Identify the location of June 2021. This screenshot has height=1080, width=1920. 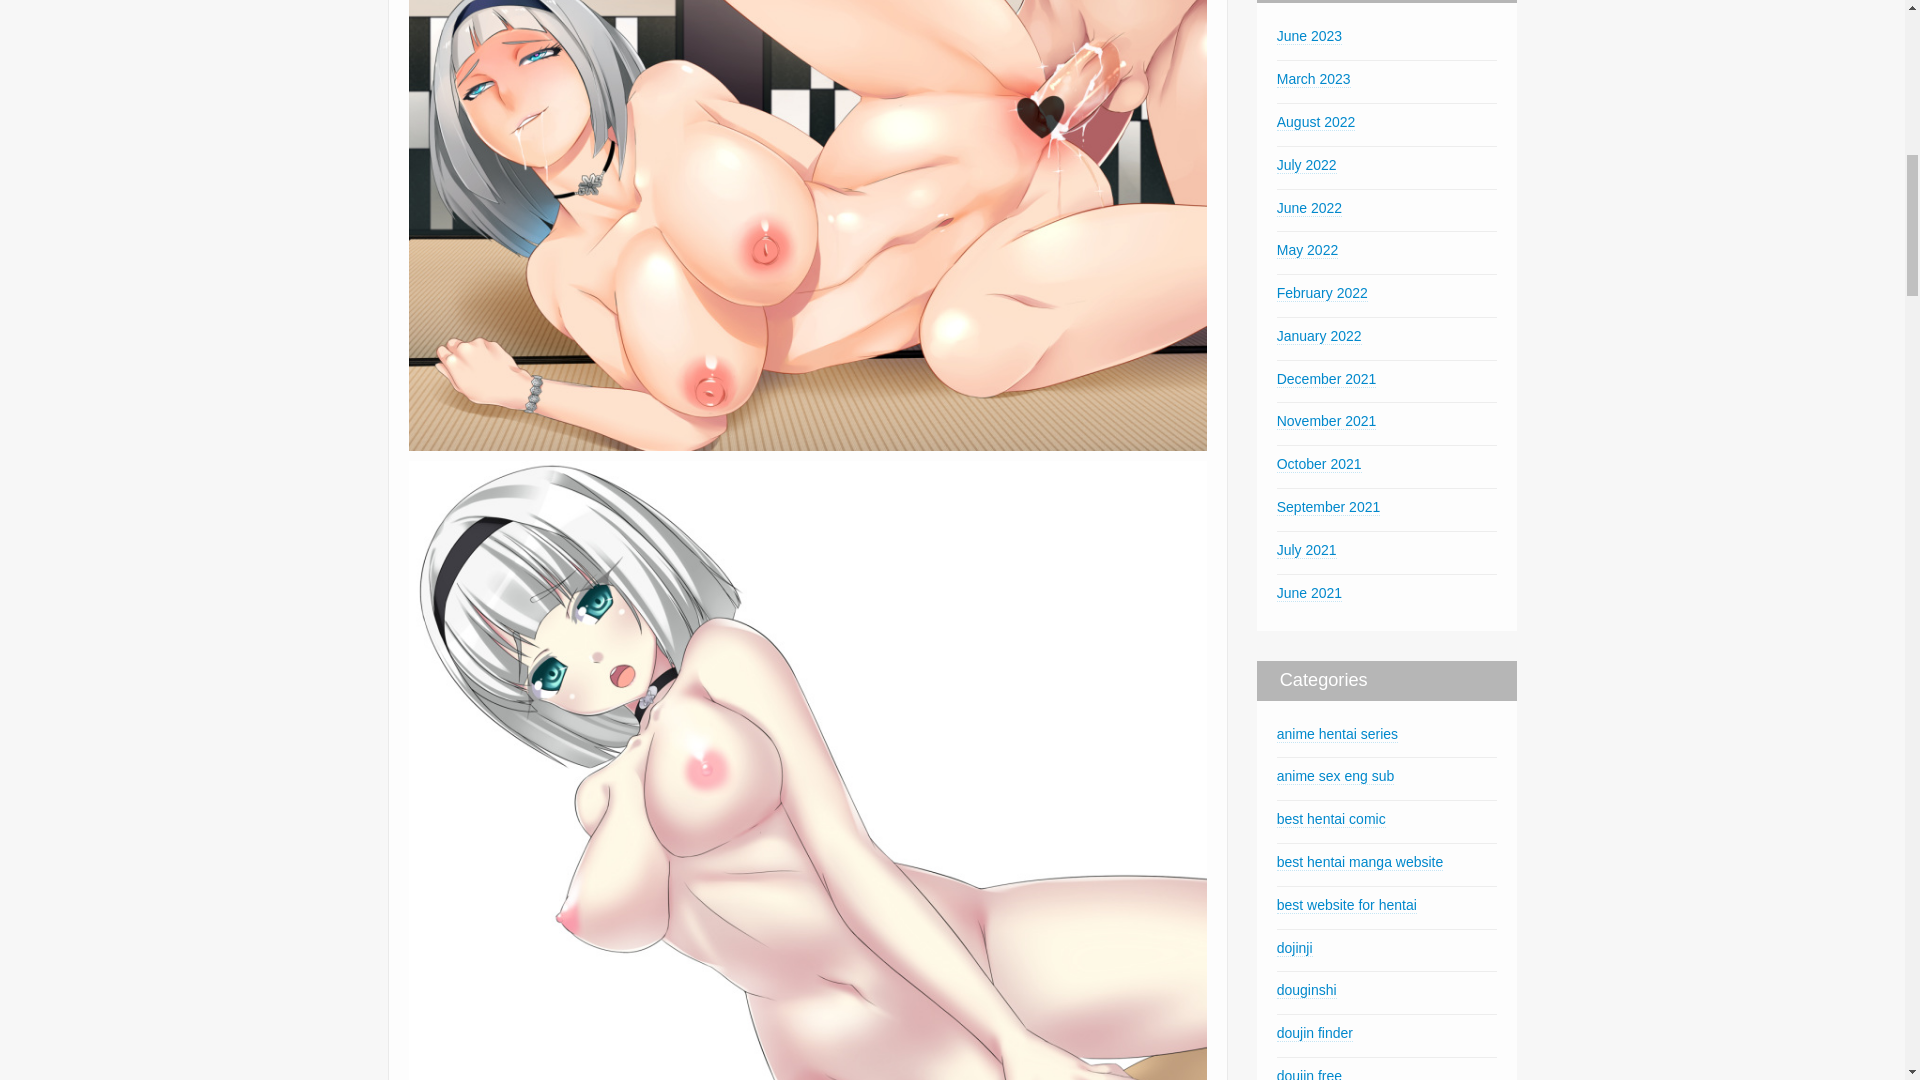
(1309, 593).